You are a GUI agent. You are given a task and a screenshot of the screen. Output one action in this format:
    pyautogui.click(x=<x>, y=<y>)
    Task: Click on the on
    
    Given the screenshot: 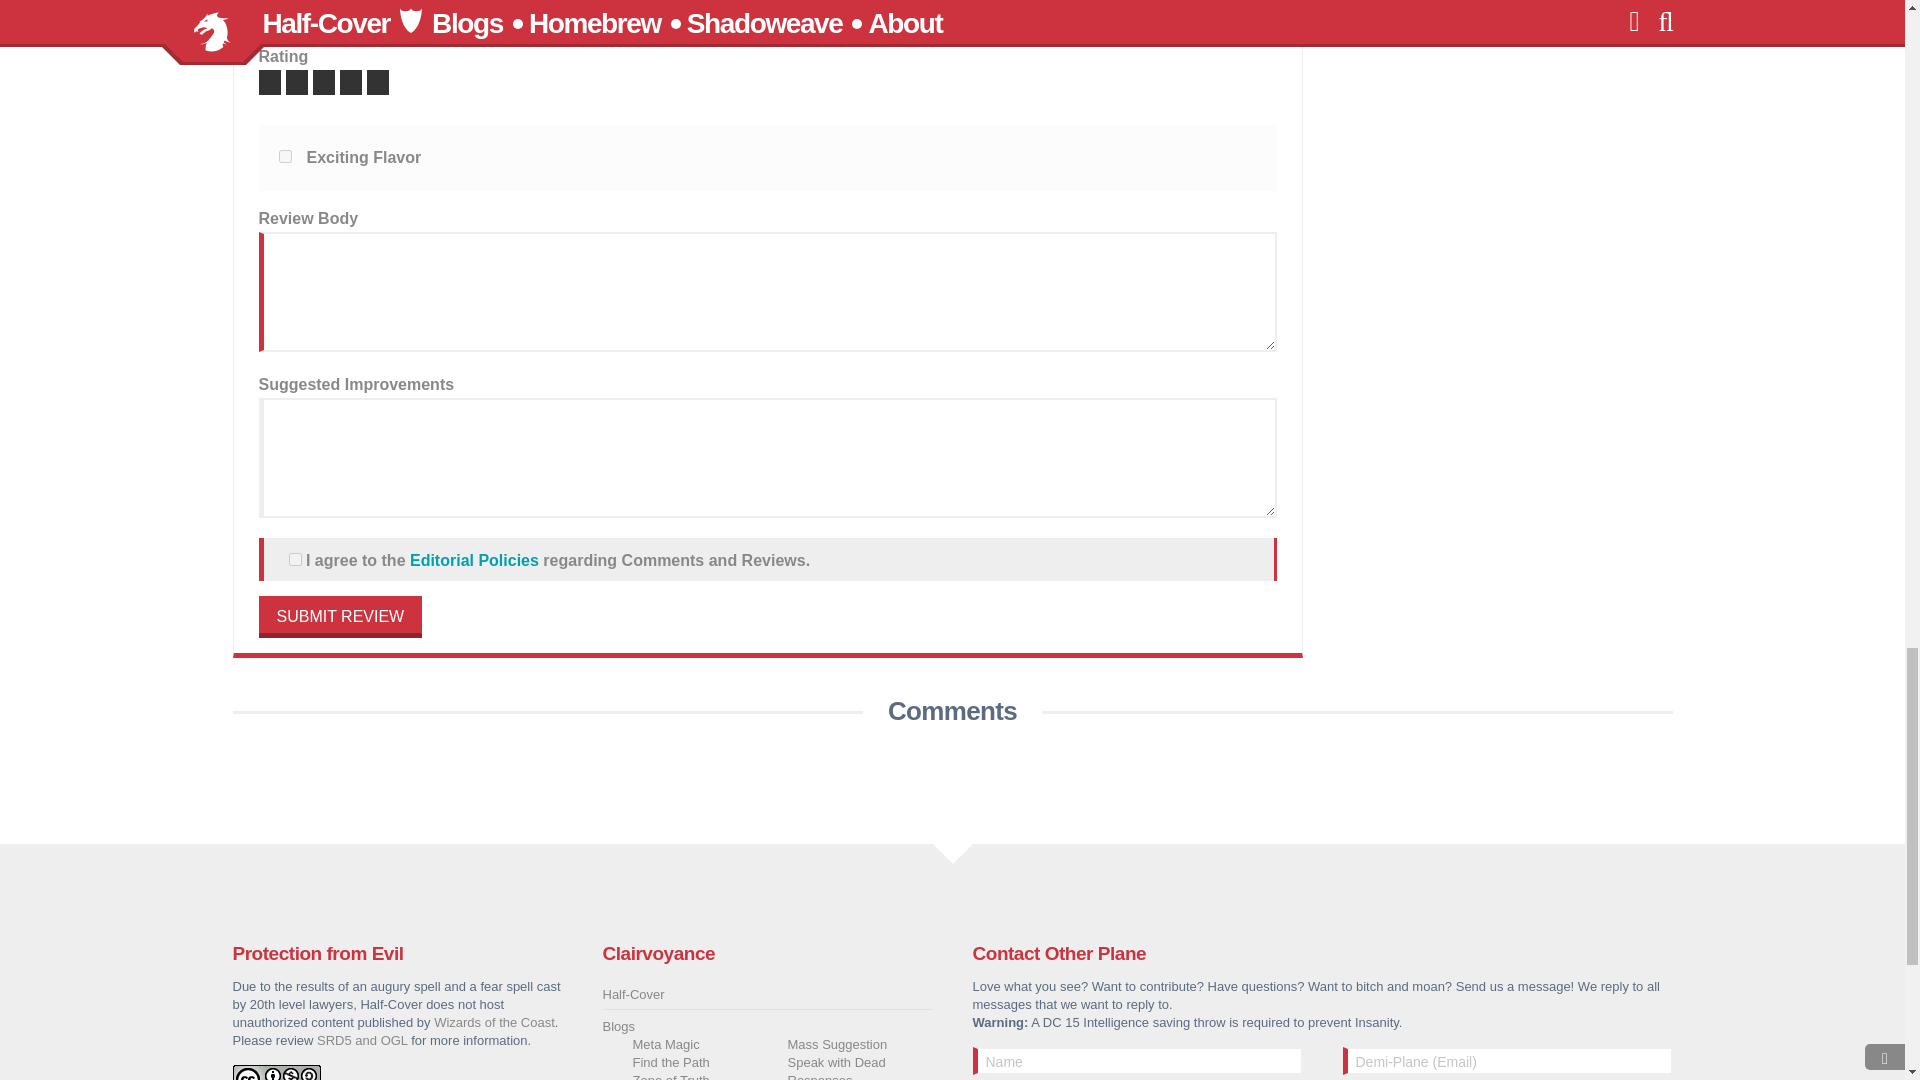 What is the action you would take?
    pyautogui.click(x=294, y=558)
    